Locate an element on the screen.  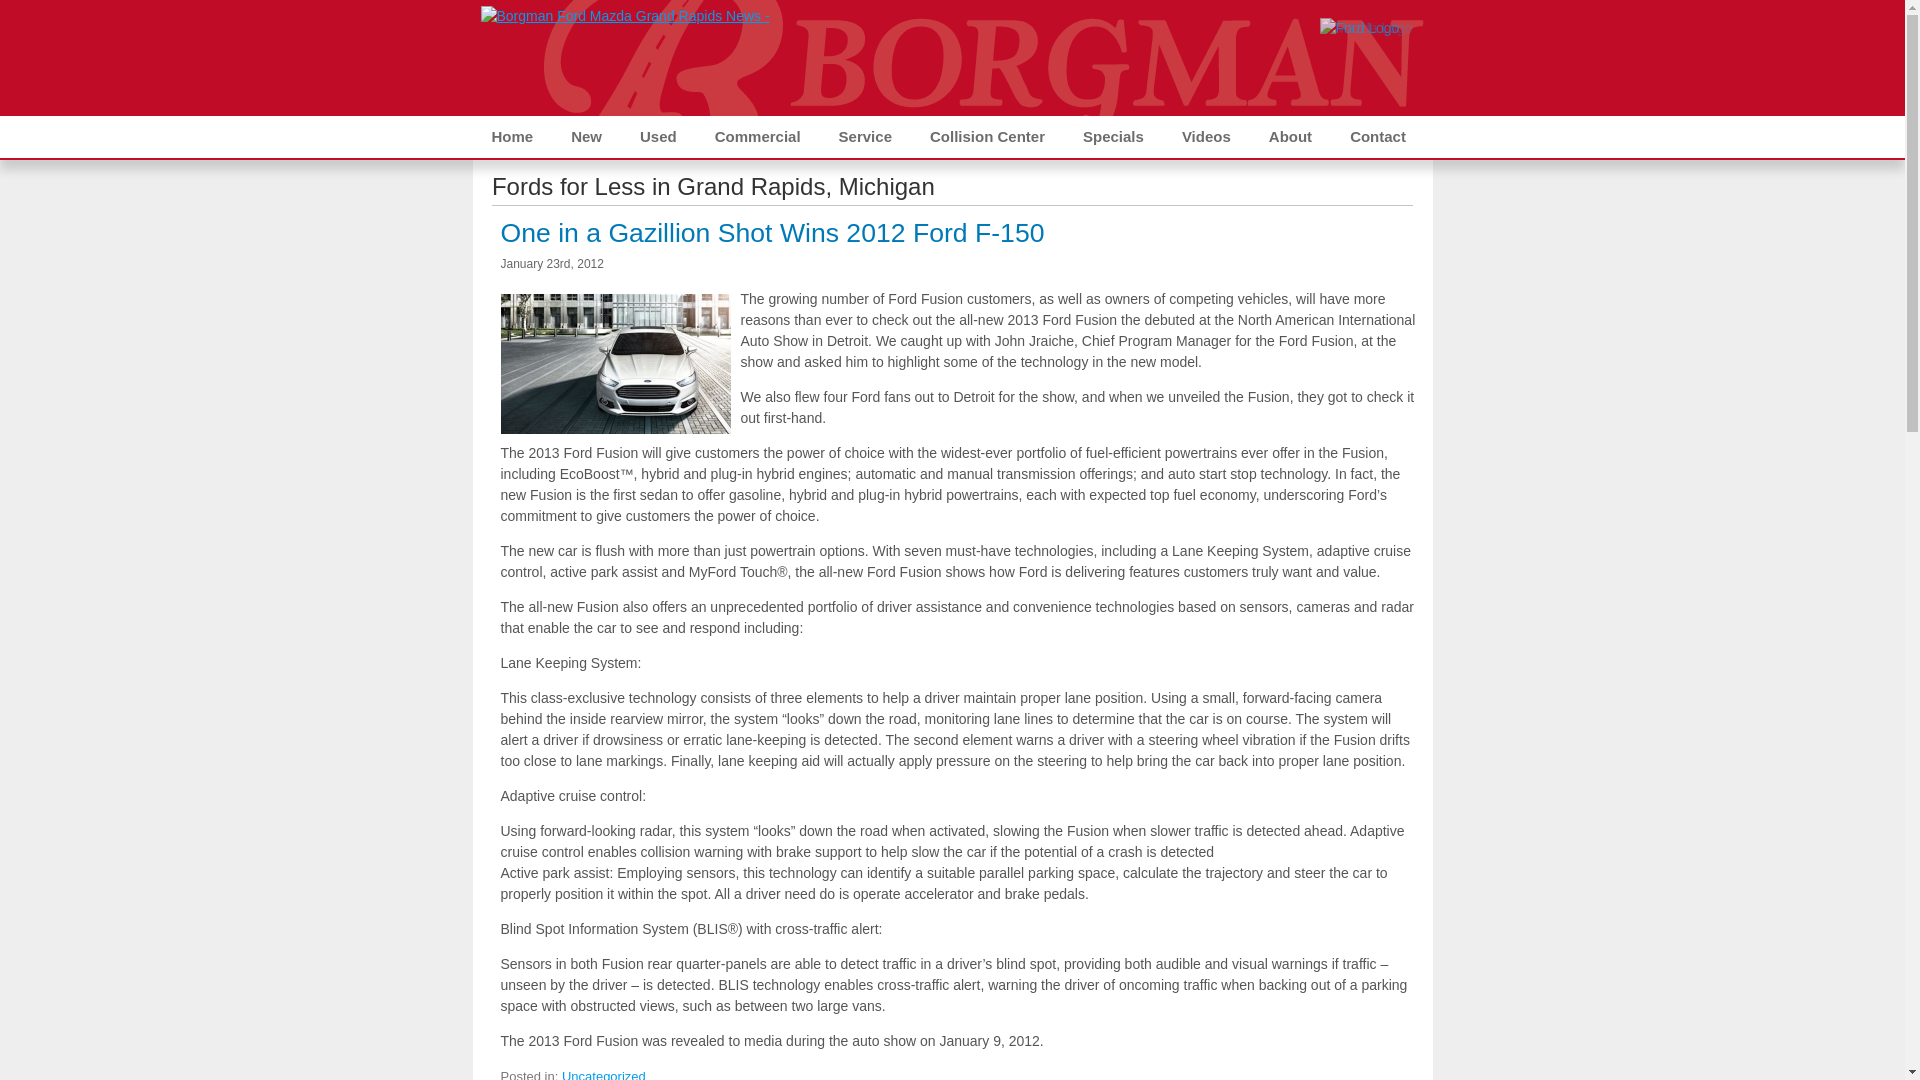
Collision Center is located at coordinates (986, 136).